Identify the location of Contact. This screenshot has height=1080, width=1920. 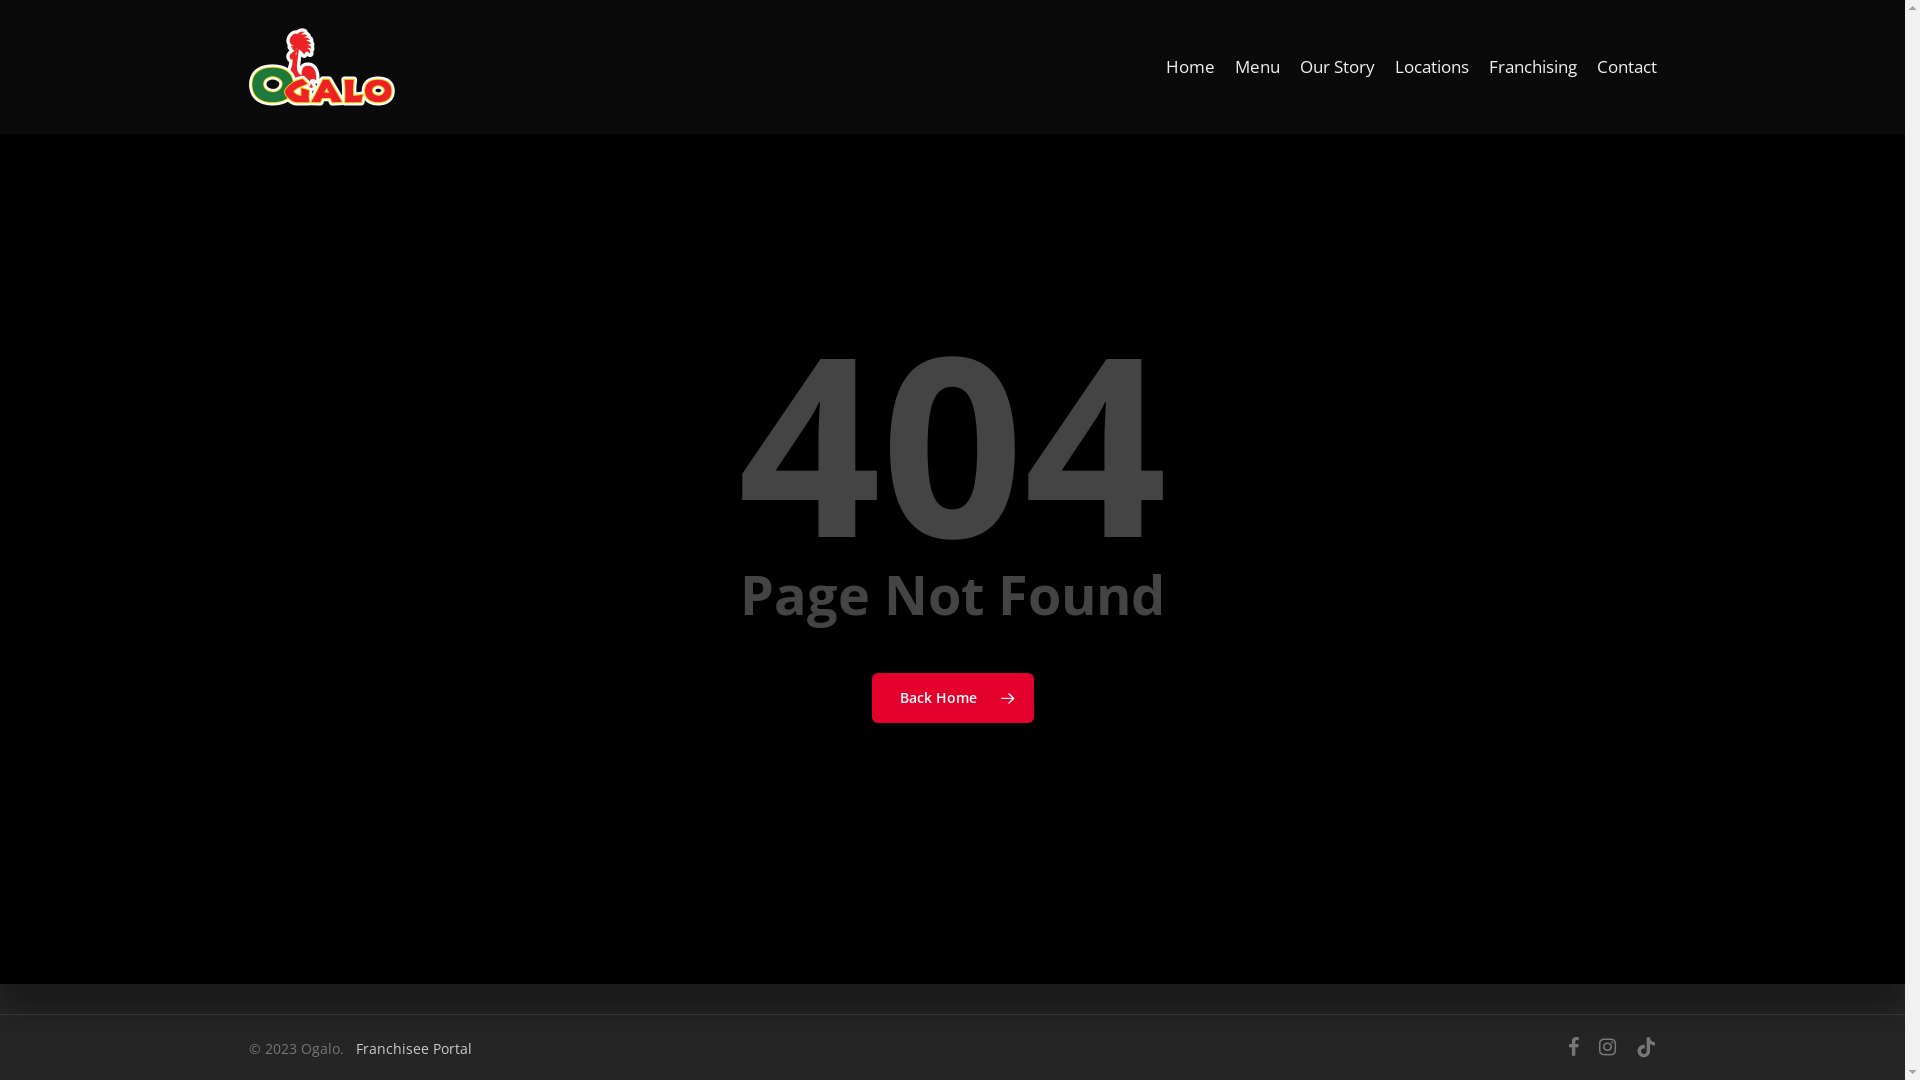
(1626, 67).